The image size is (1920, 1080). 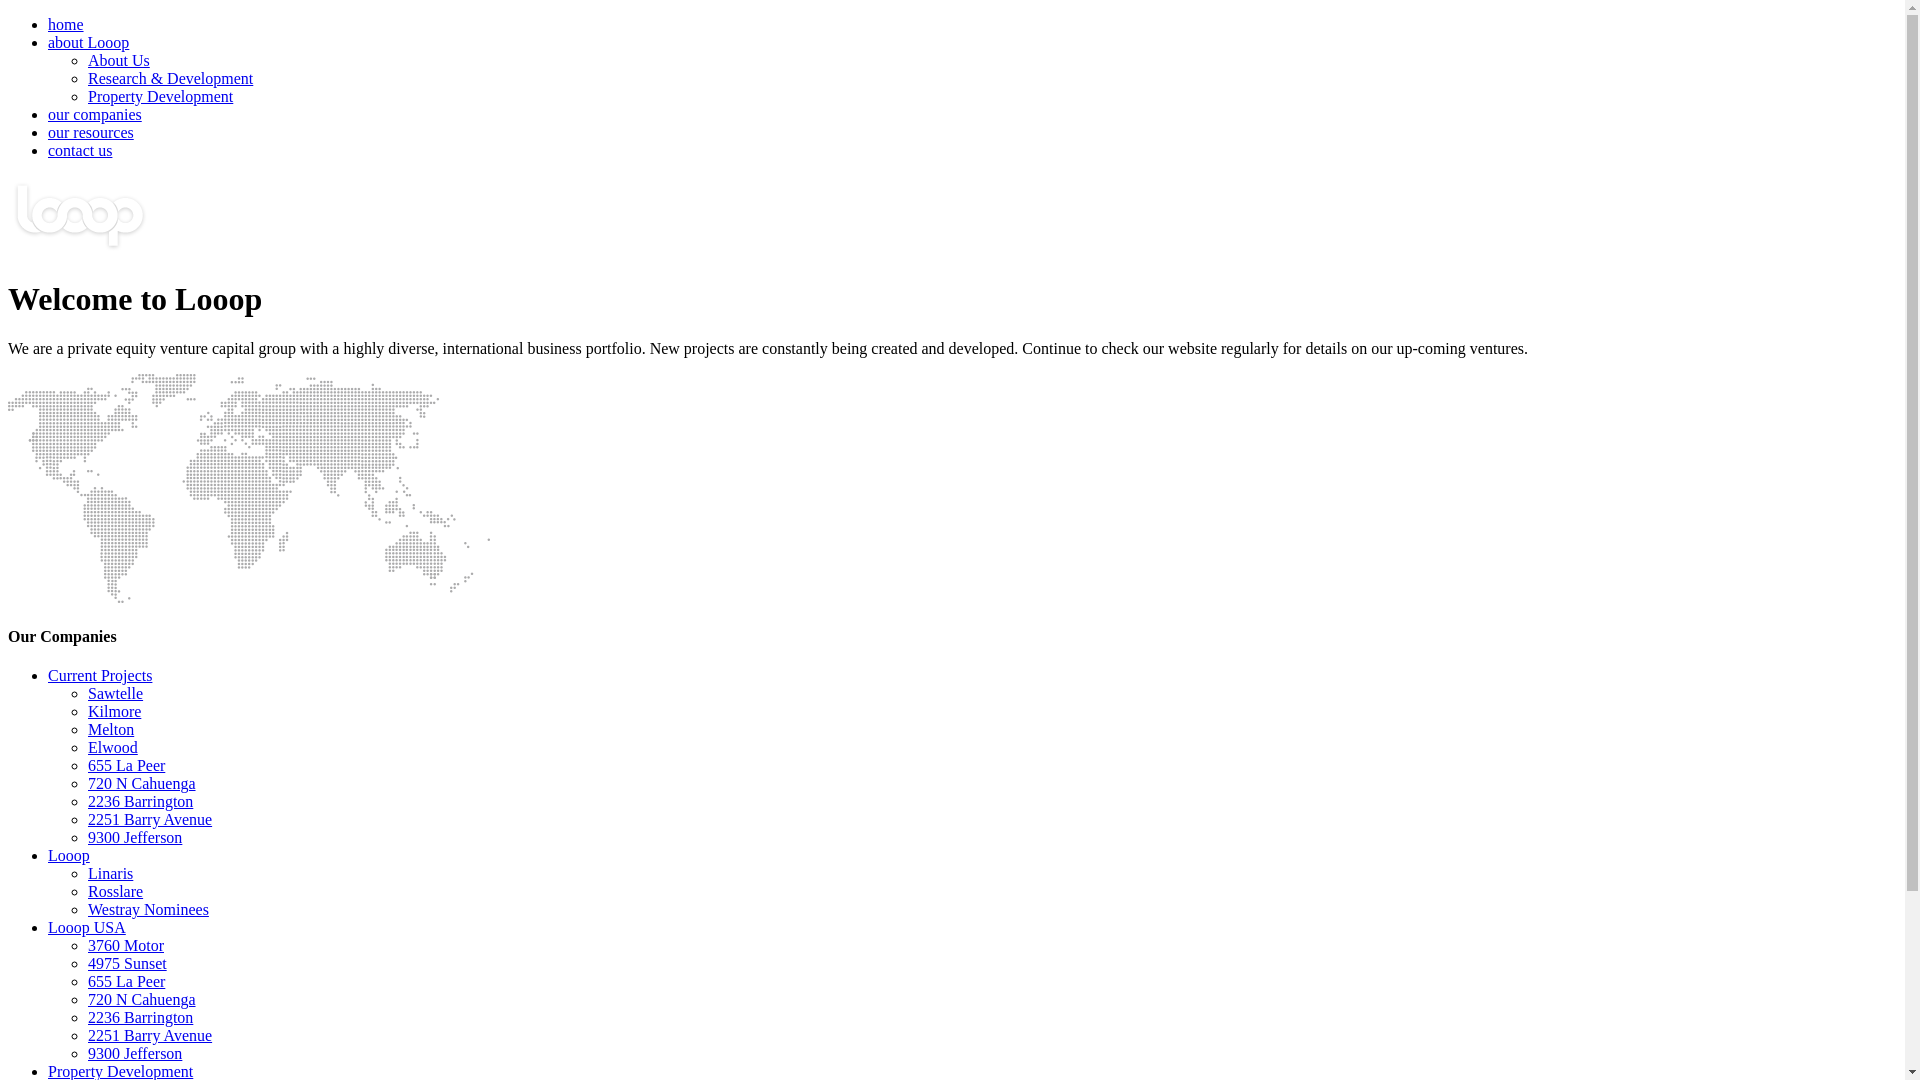 I want to click on Melton, so click(x=111, y=730).